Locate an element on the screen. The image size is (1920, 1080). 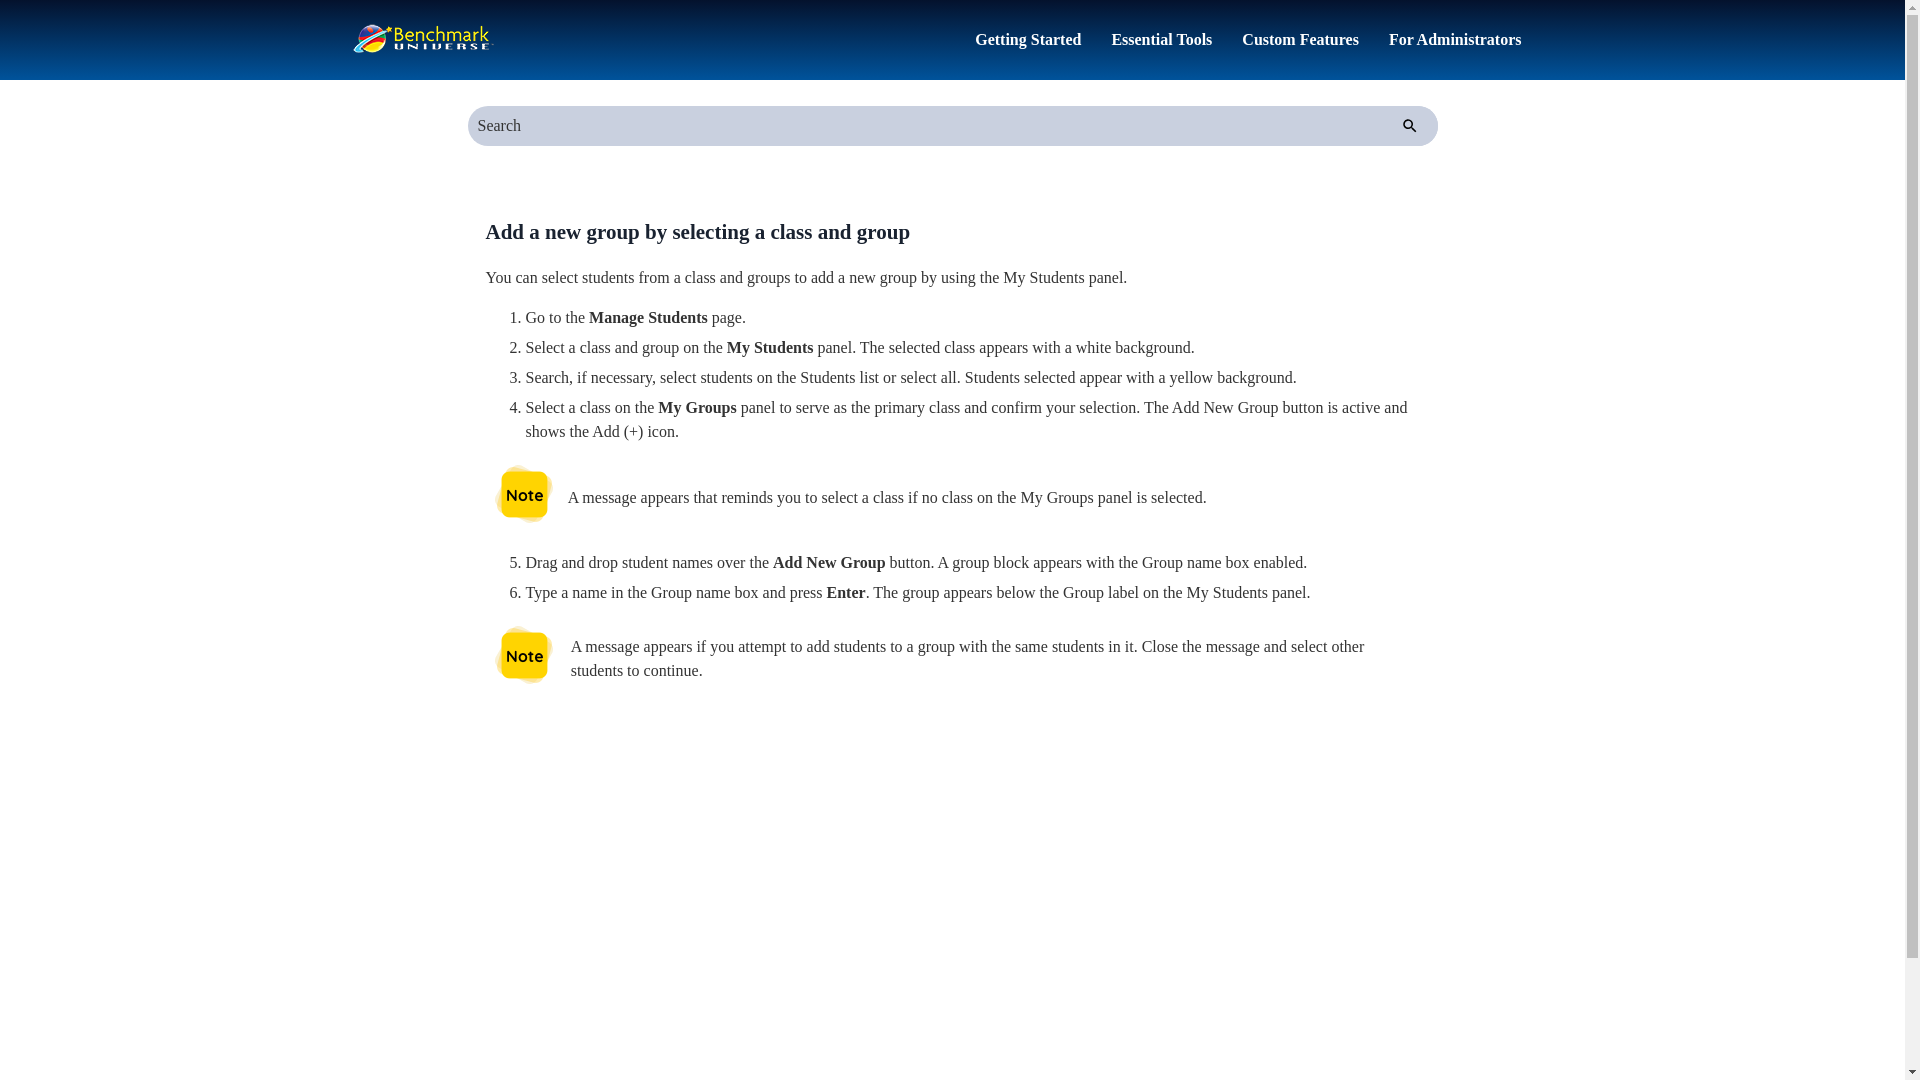
Search is located at coordinates (1410, 125).